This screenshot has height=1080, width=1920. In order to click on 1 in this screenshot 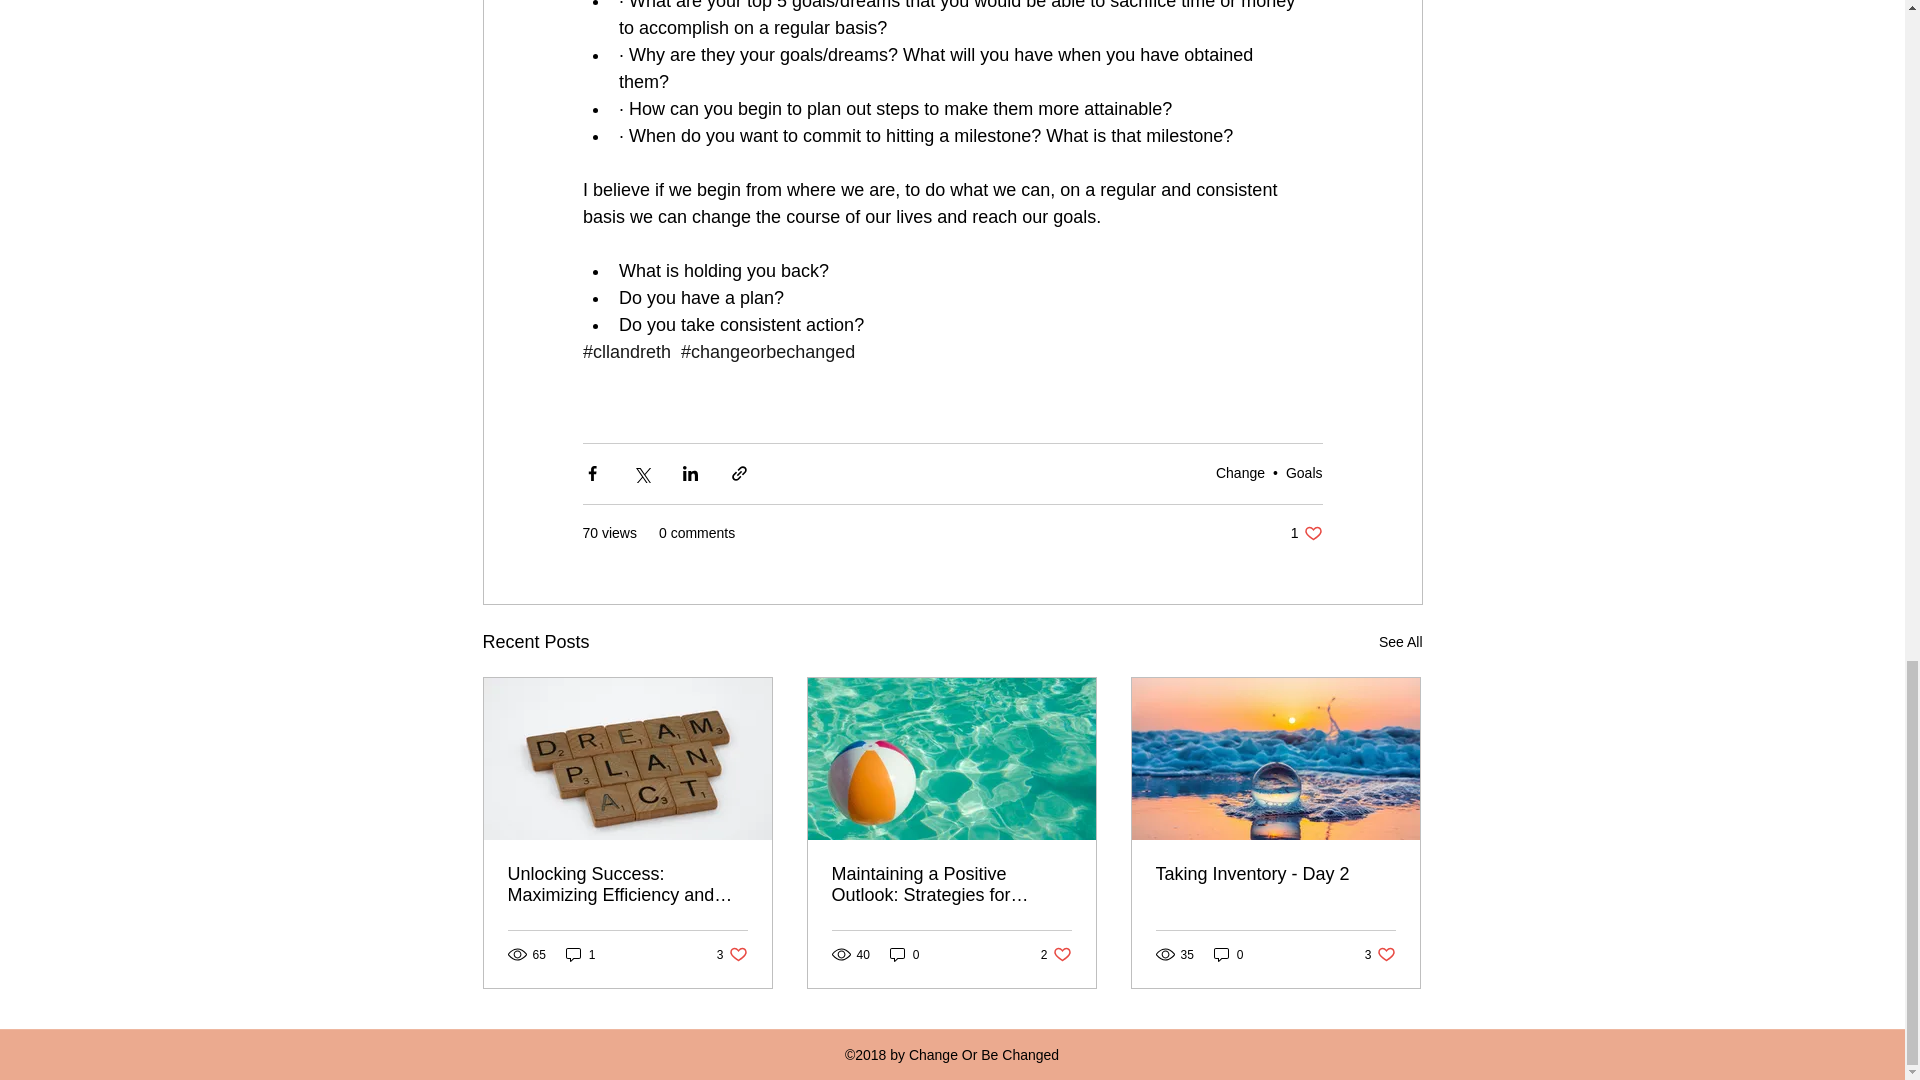, I will do `click(904, 954)`.